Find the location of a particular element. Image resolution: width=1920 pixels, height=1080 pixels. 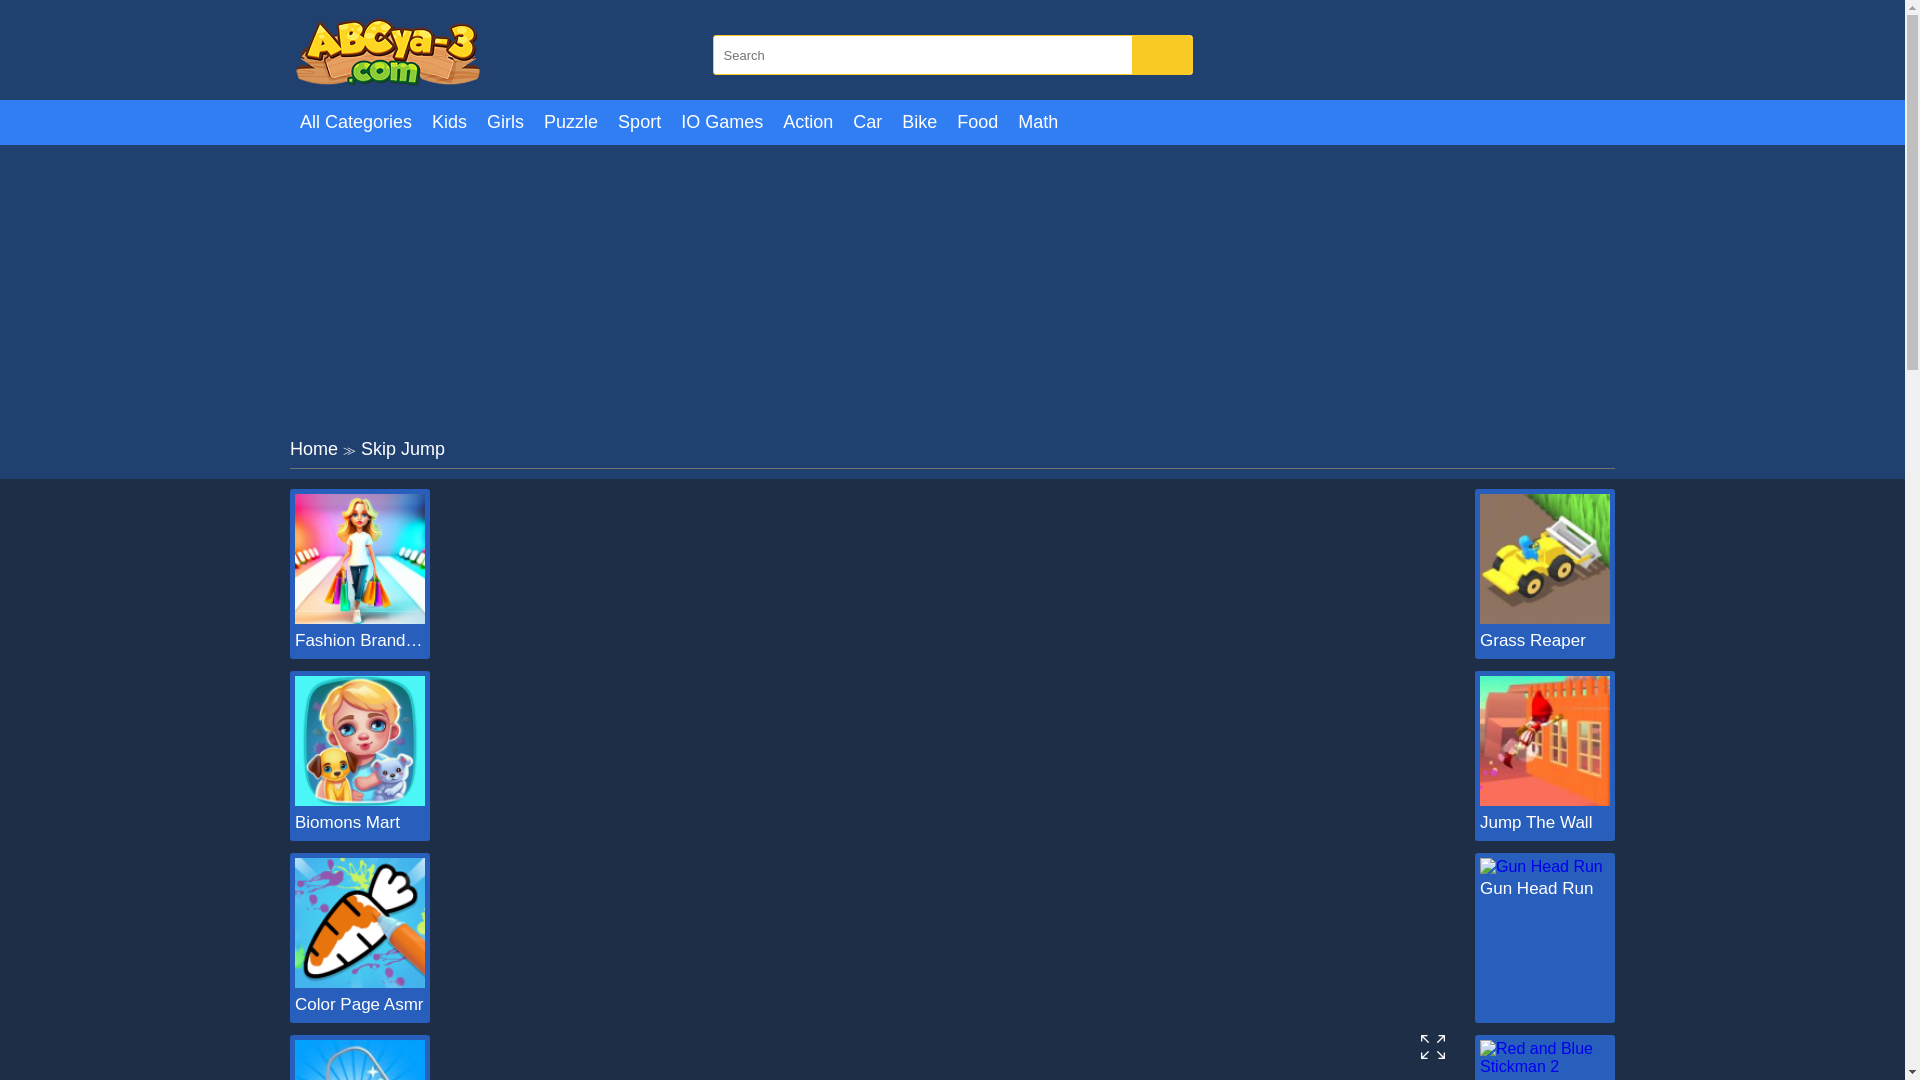

Home is located at coordinates (313, 448).